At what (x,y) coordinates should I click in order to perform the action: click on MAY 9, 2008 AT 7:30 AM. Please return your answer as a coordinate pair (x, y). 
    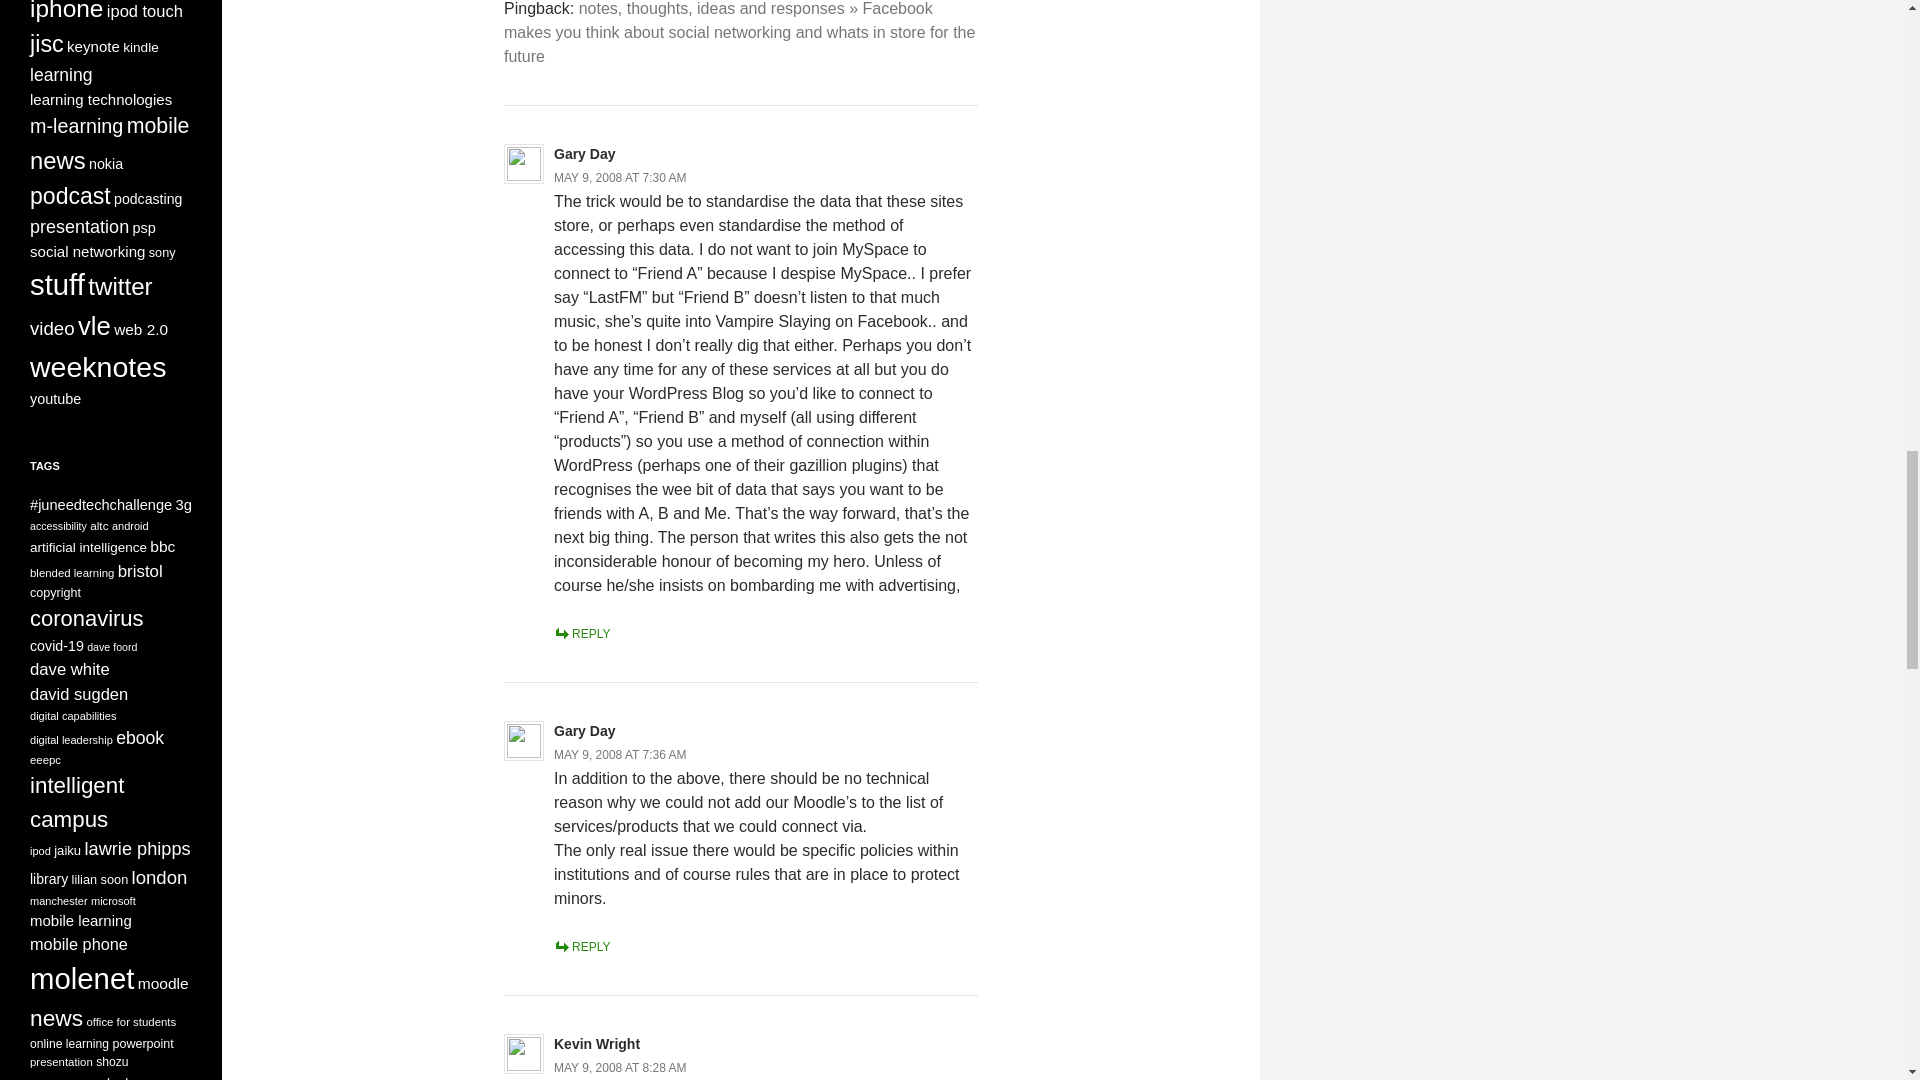
    Looking at the image, I should click on (620, 177).